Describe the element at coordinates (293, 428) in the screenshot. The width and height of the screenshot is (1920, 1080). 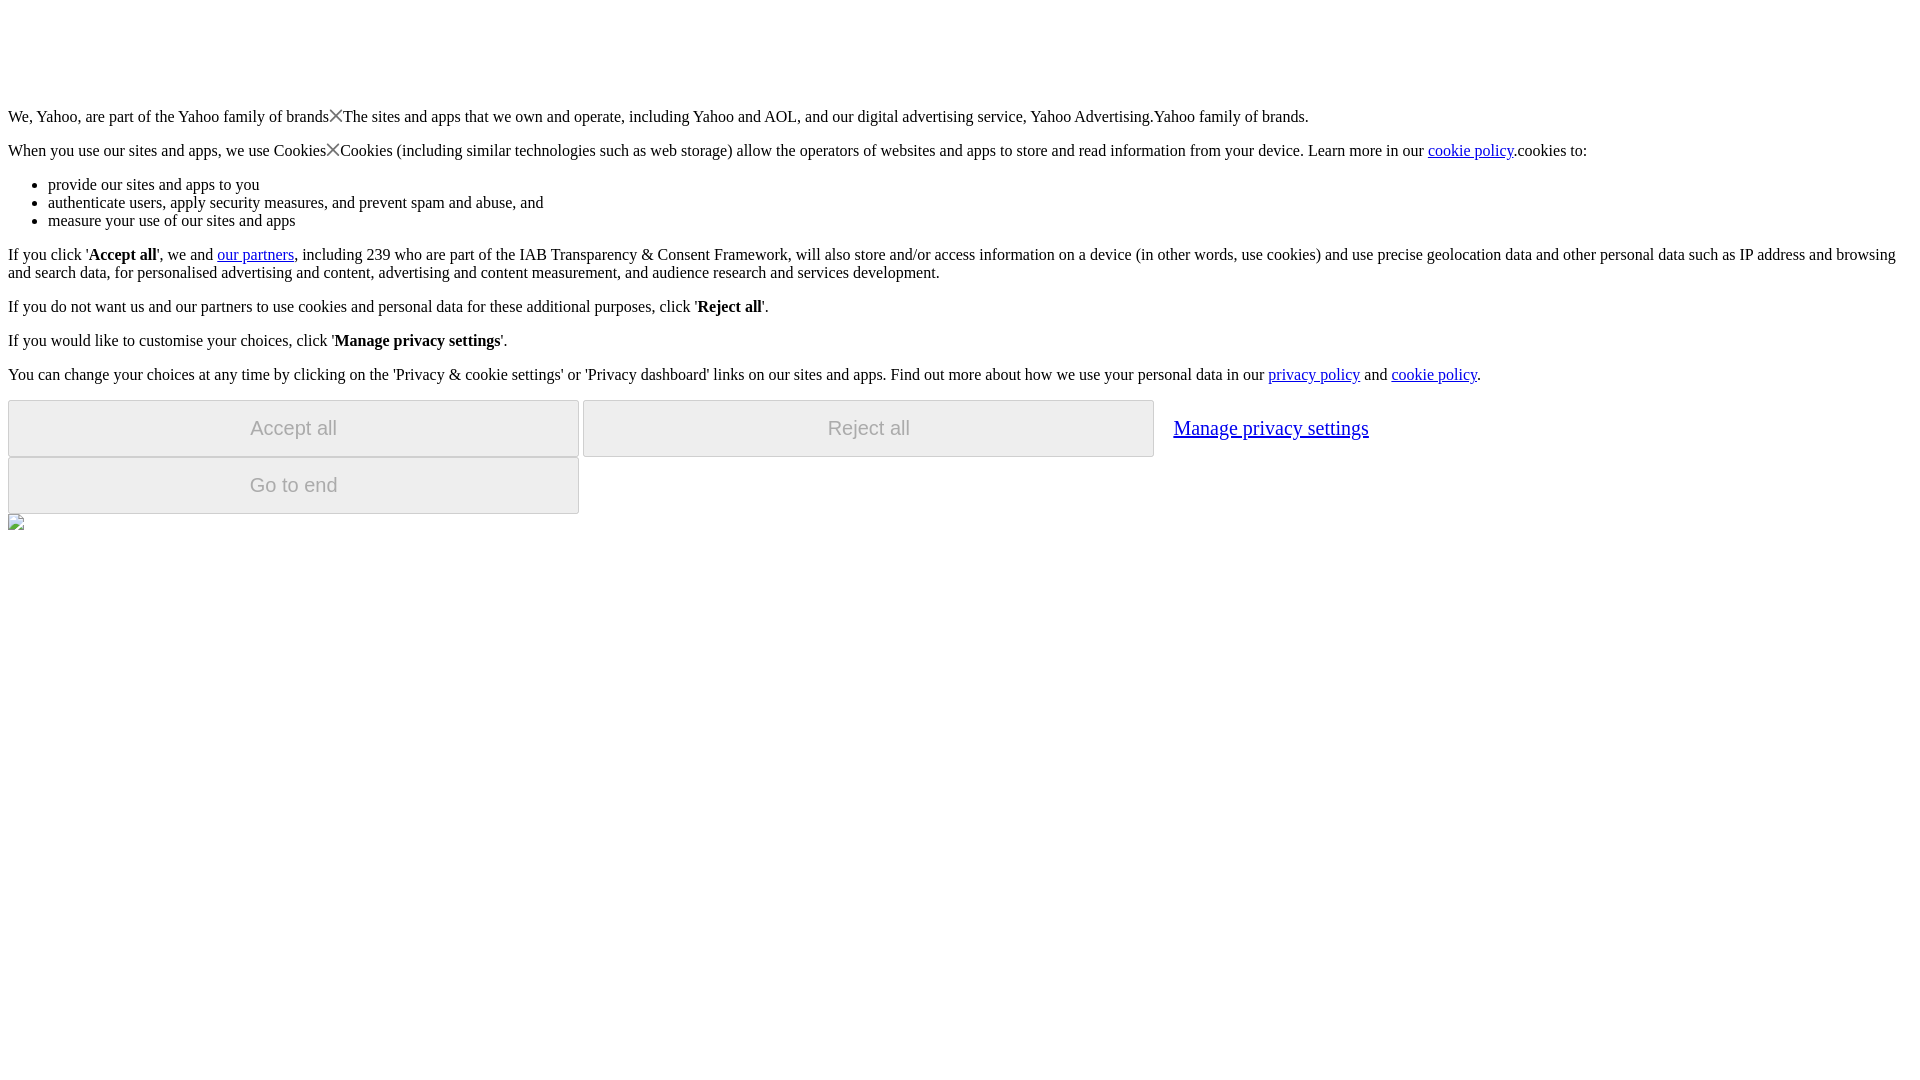
I see `Accept all` at that location.